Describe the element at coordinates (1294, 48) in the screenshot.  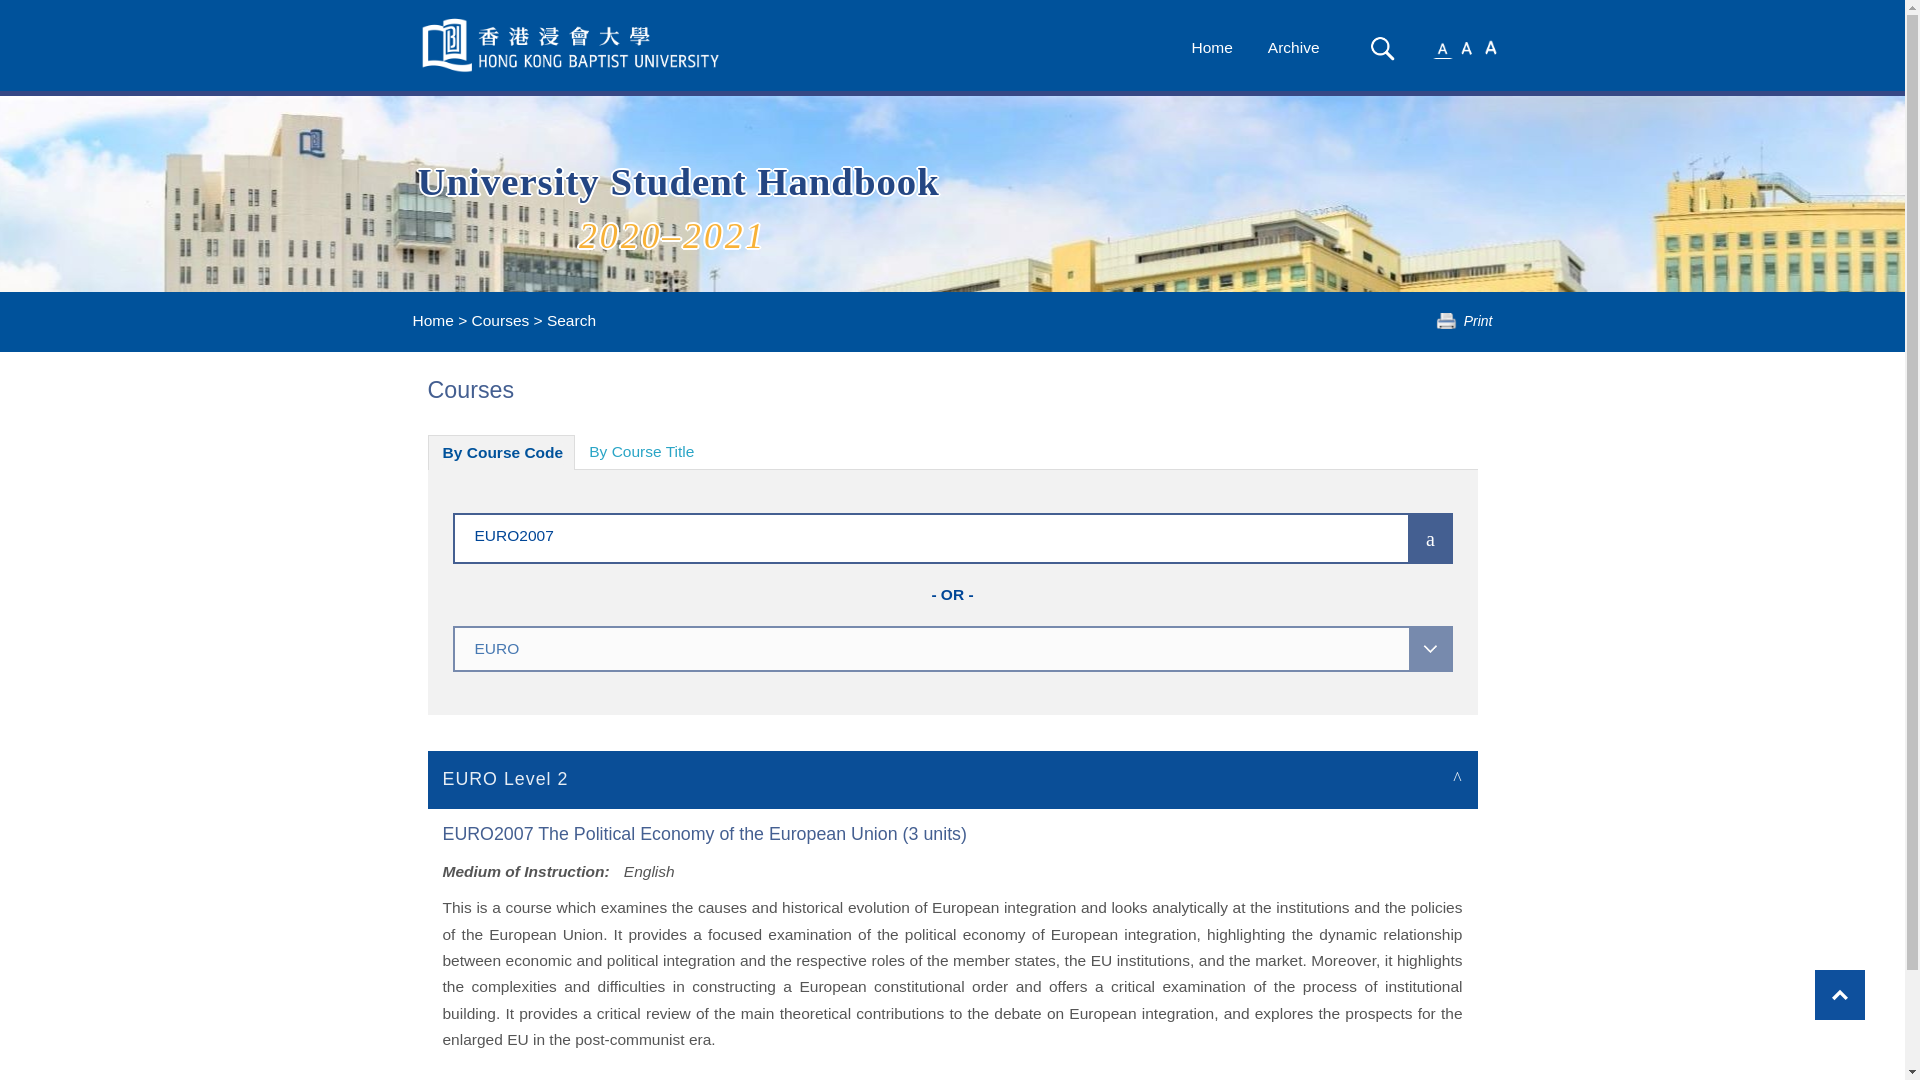
I see `Archive` at that location.